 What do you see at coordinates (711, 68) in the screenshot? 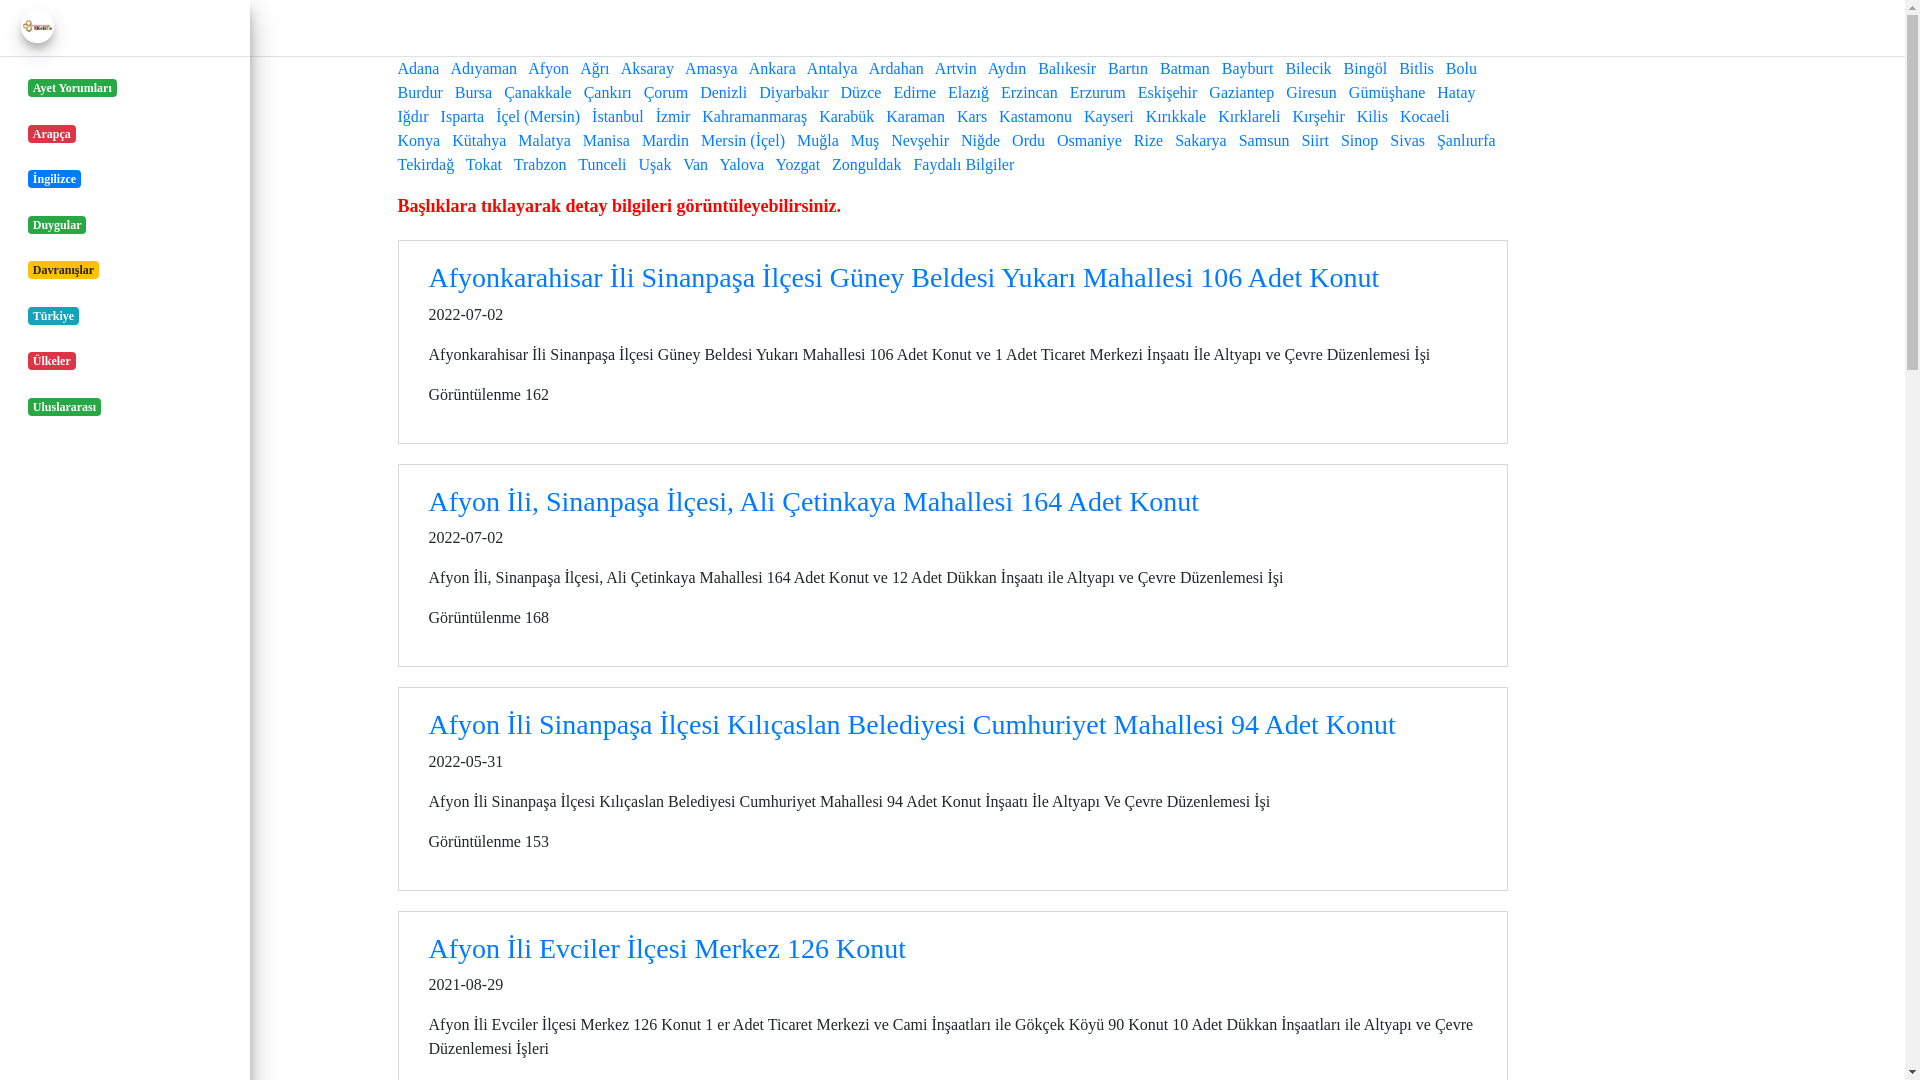
I see `Amasya` at bounding box center [711, 68].